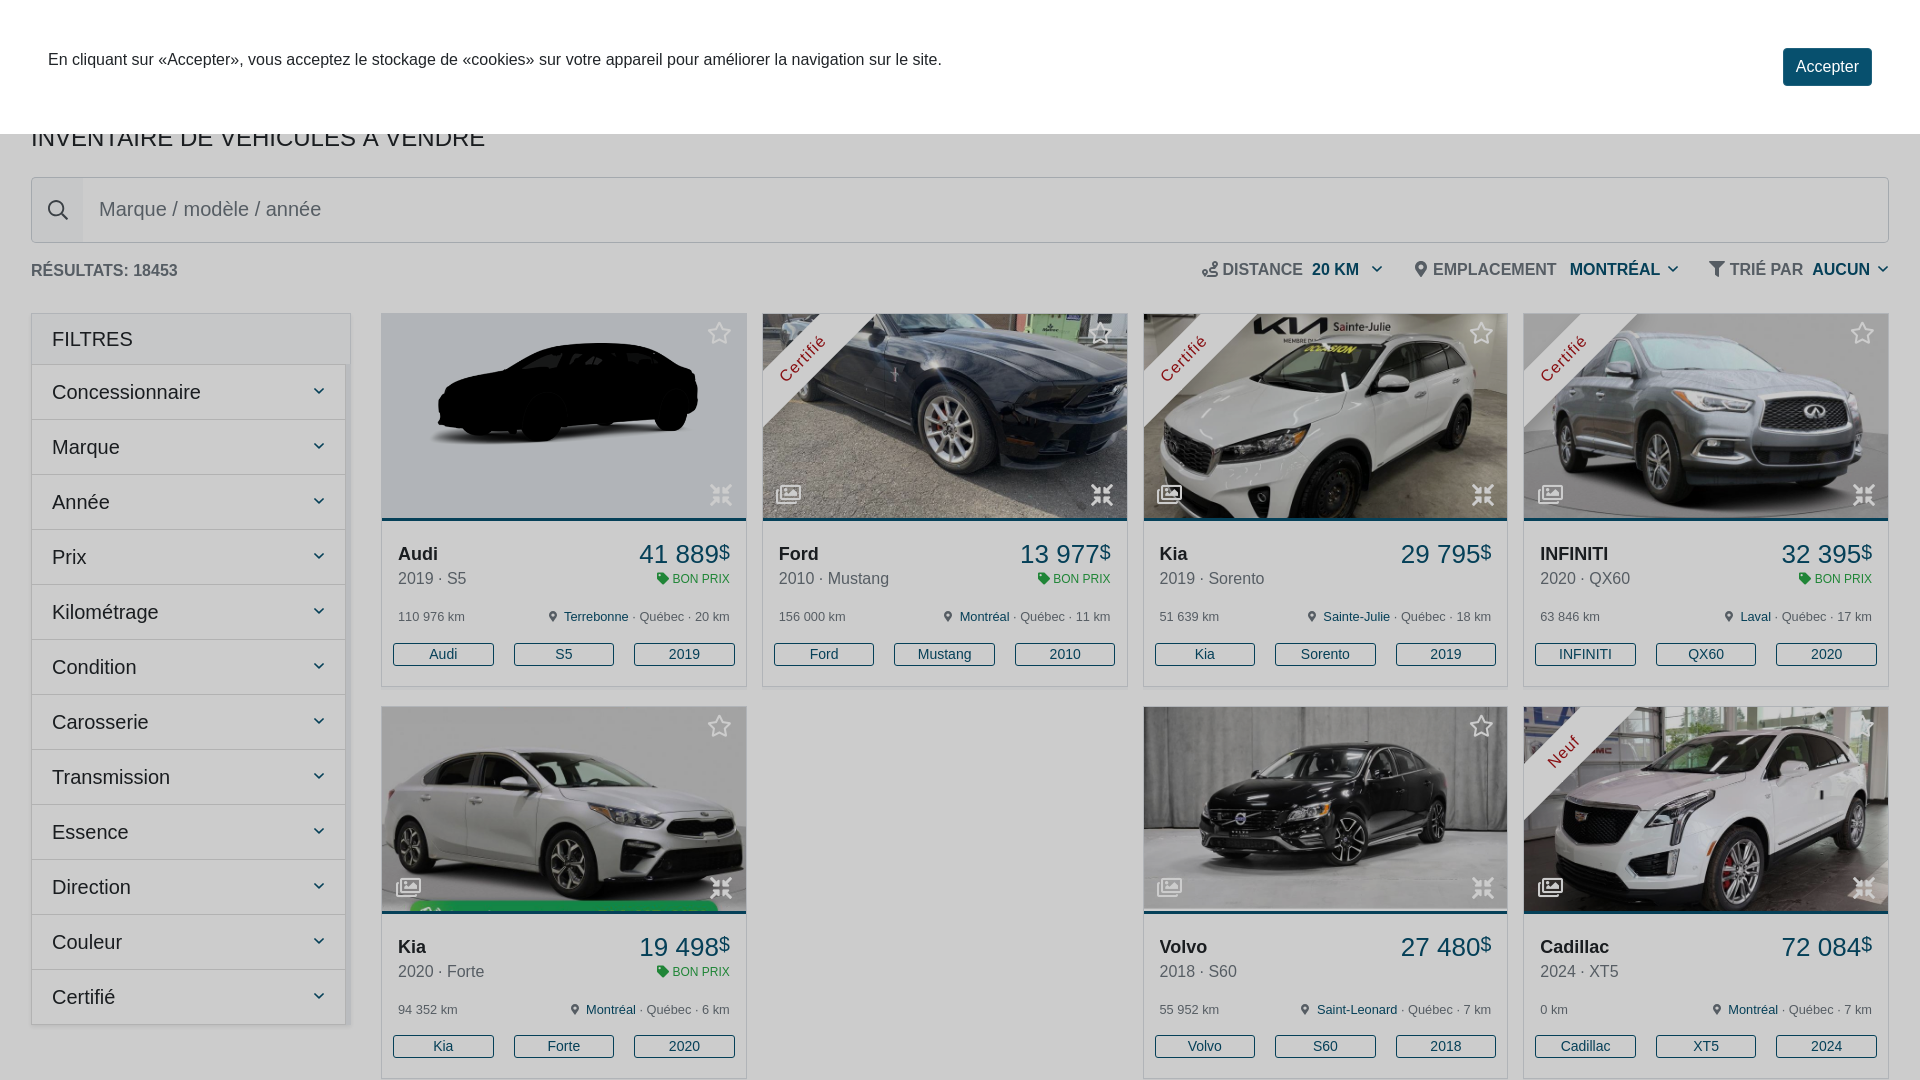  What do you see at coordinates (1446, 1046) in the screenshot?
I see `2018` at bounding box center [1446, 1046].